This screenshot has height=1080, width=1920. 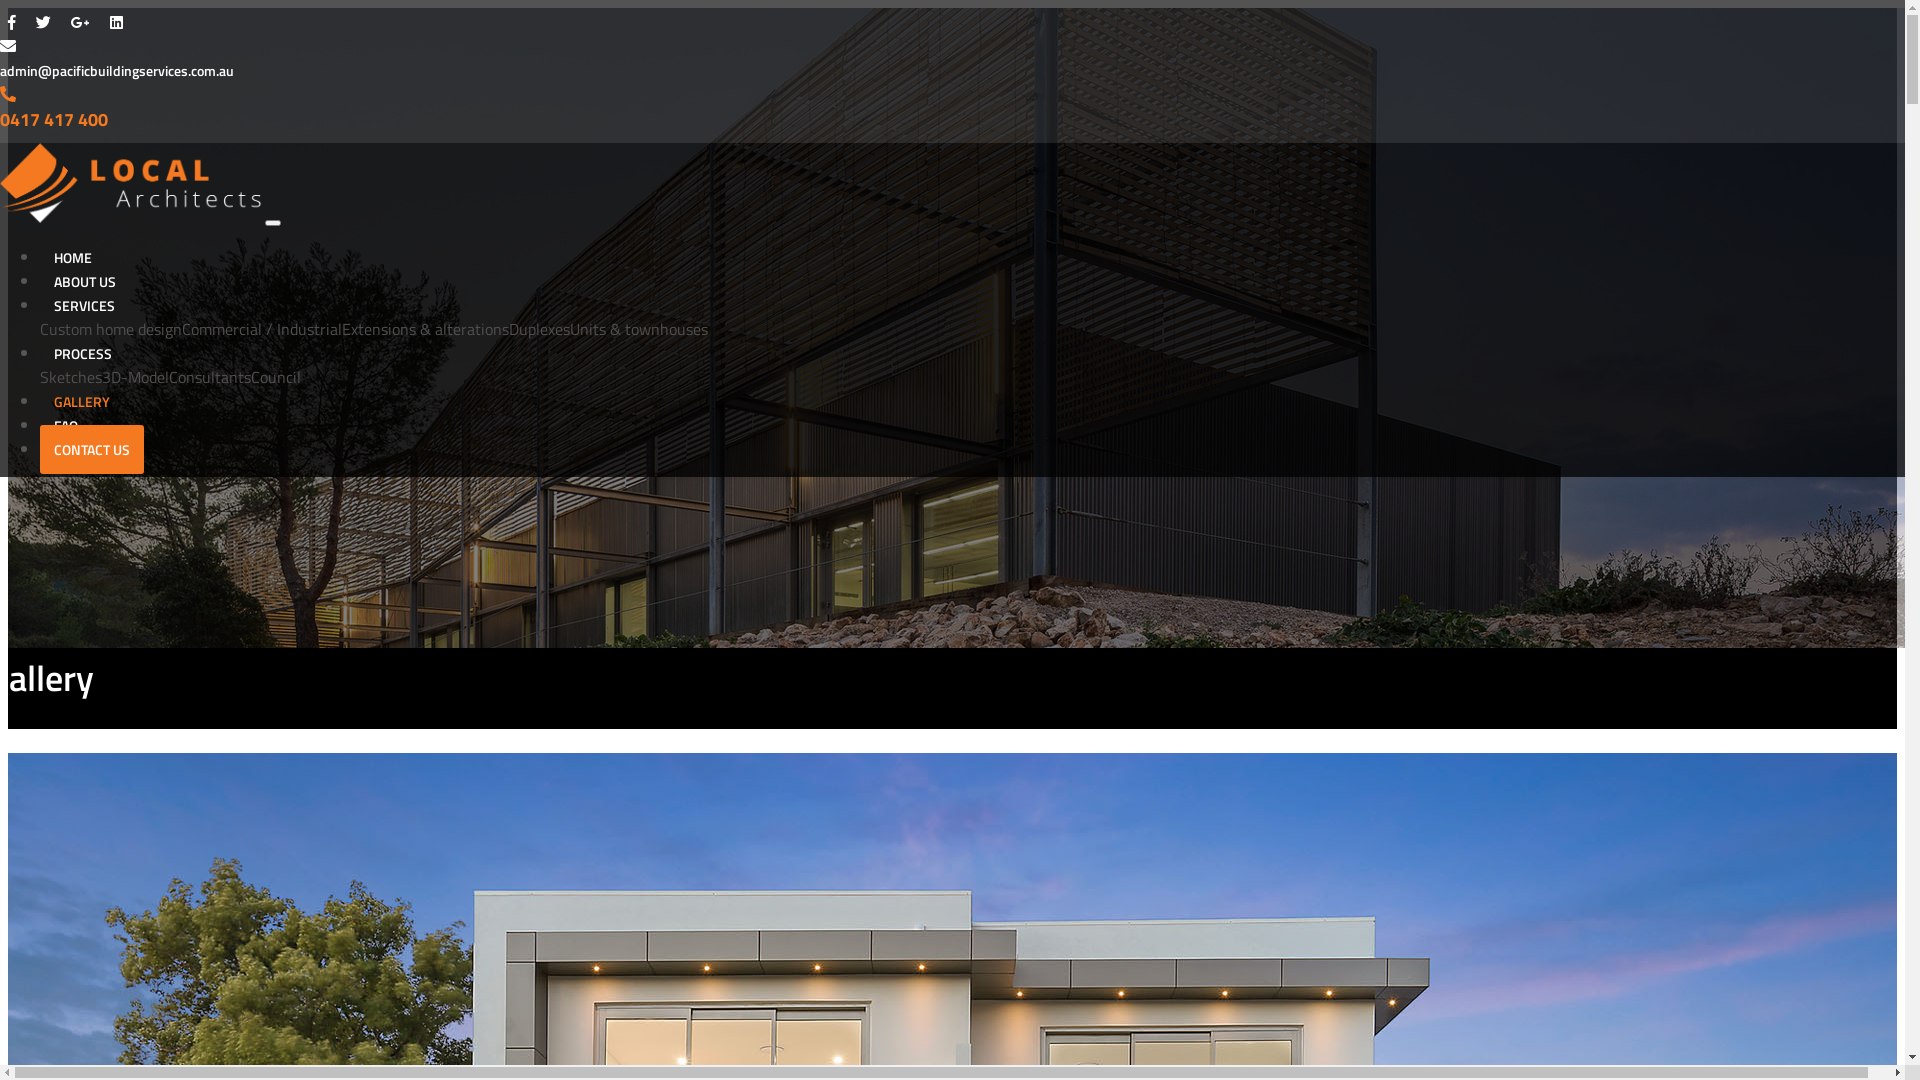 What do you see at coordinates (276, 377) in the screenshot?
I see `Council` at bounding box center [276, 377].